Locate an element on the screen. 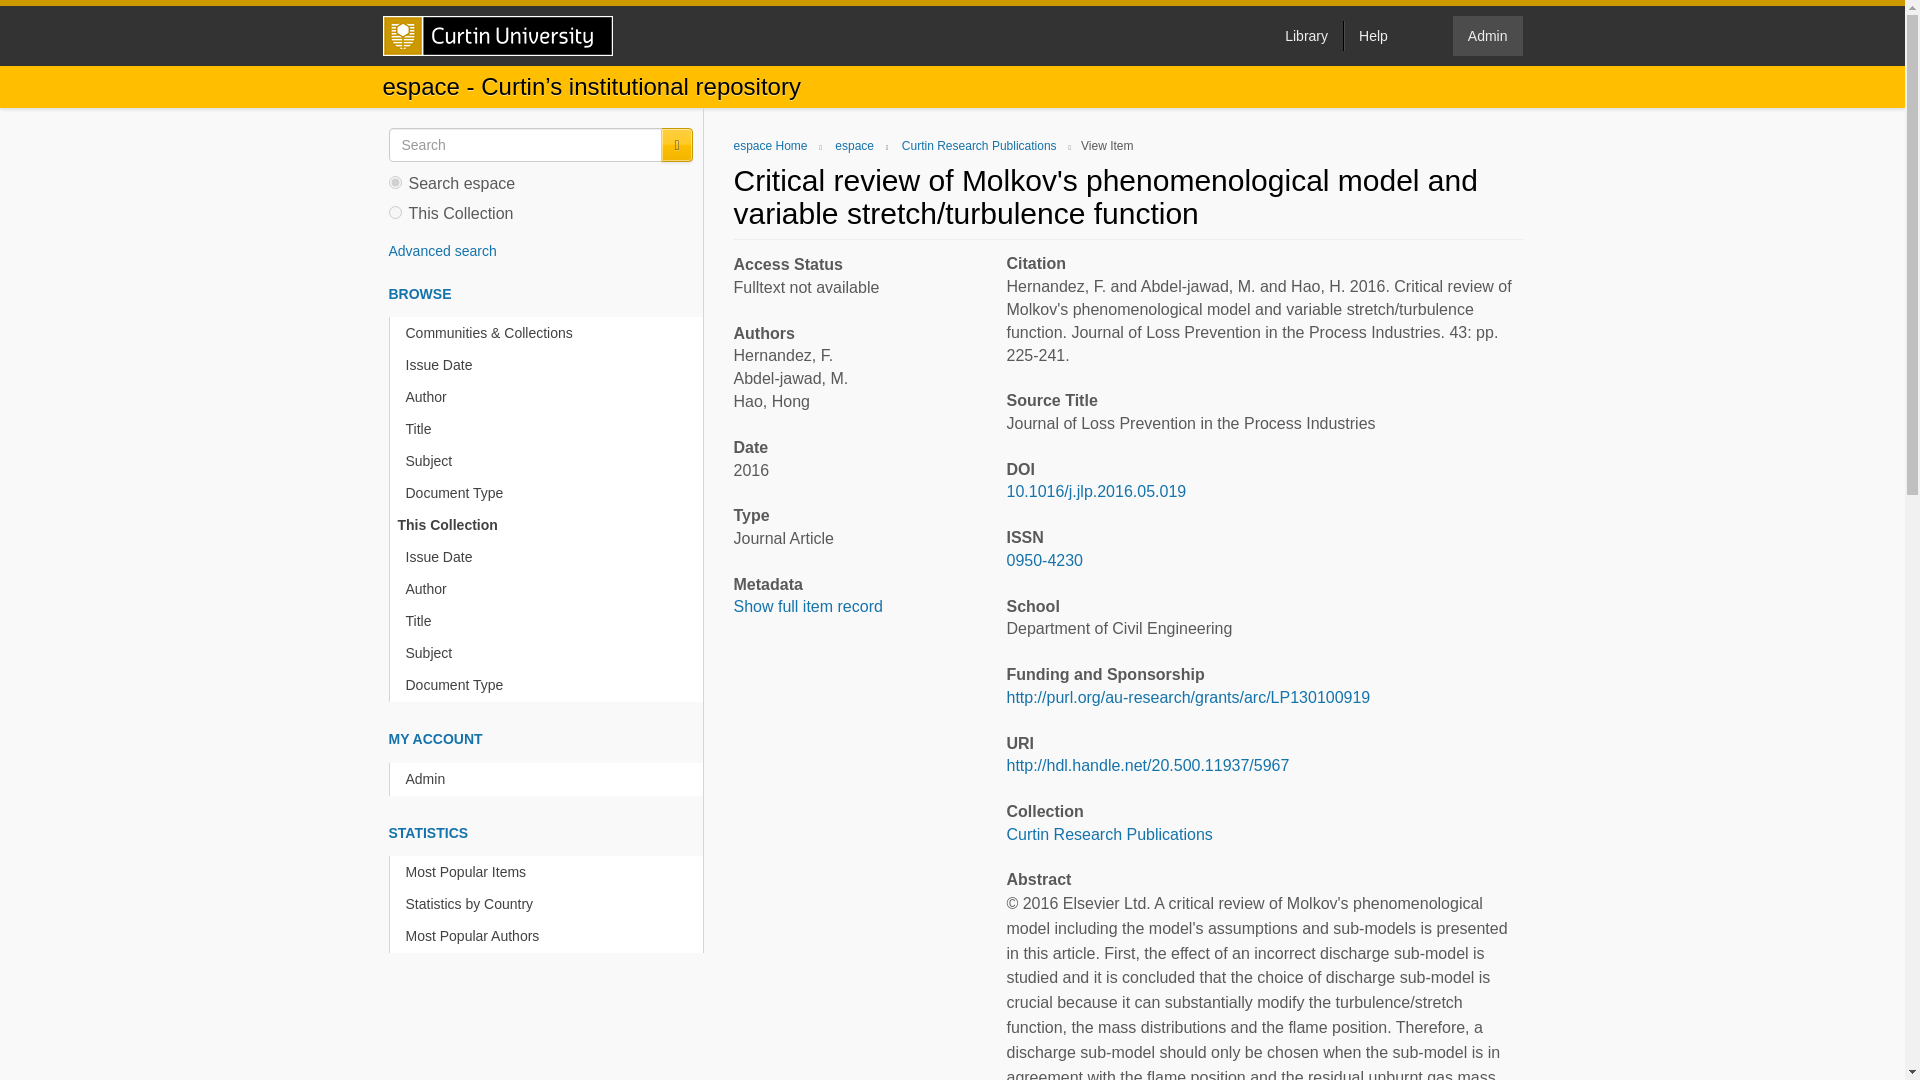  Library is located at coordinates (1306, 35).